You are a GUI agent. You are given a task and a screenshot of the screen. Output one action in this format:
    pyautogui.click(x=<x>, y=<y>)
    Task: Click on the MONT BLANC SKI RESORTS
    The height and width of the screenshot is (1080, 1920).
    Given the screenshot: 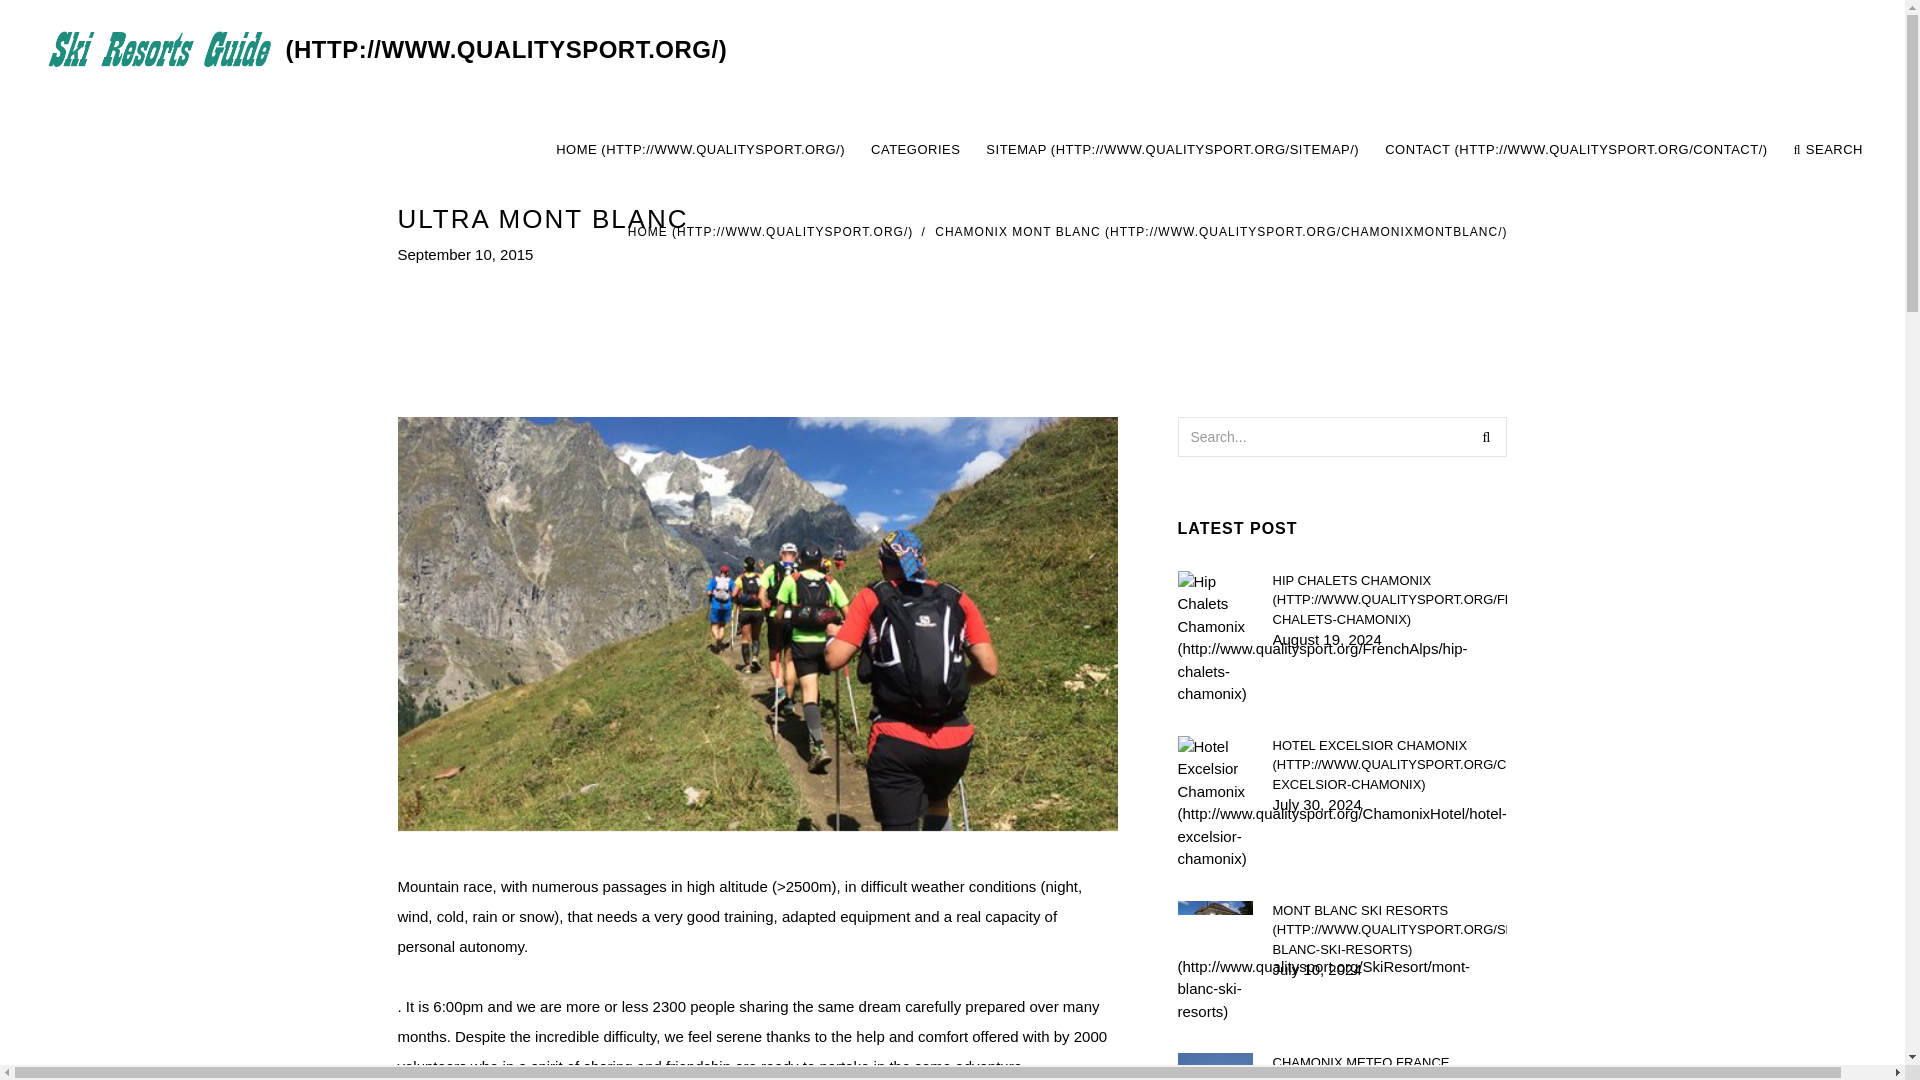 What is the action you would take?
    pyautogui.click(x=1389, y=929)
    